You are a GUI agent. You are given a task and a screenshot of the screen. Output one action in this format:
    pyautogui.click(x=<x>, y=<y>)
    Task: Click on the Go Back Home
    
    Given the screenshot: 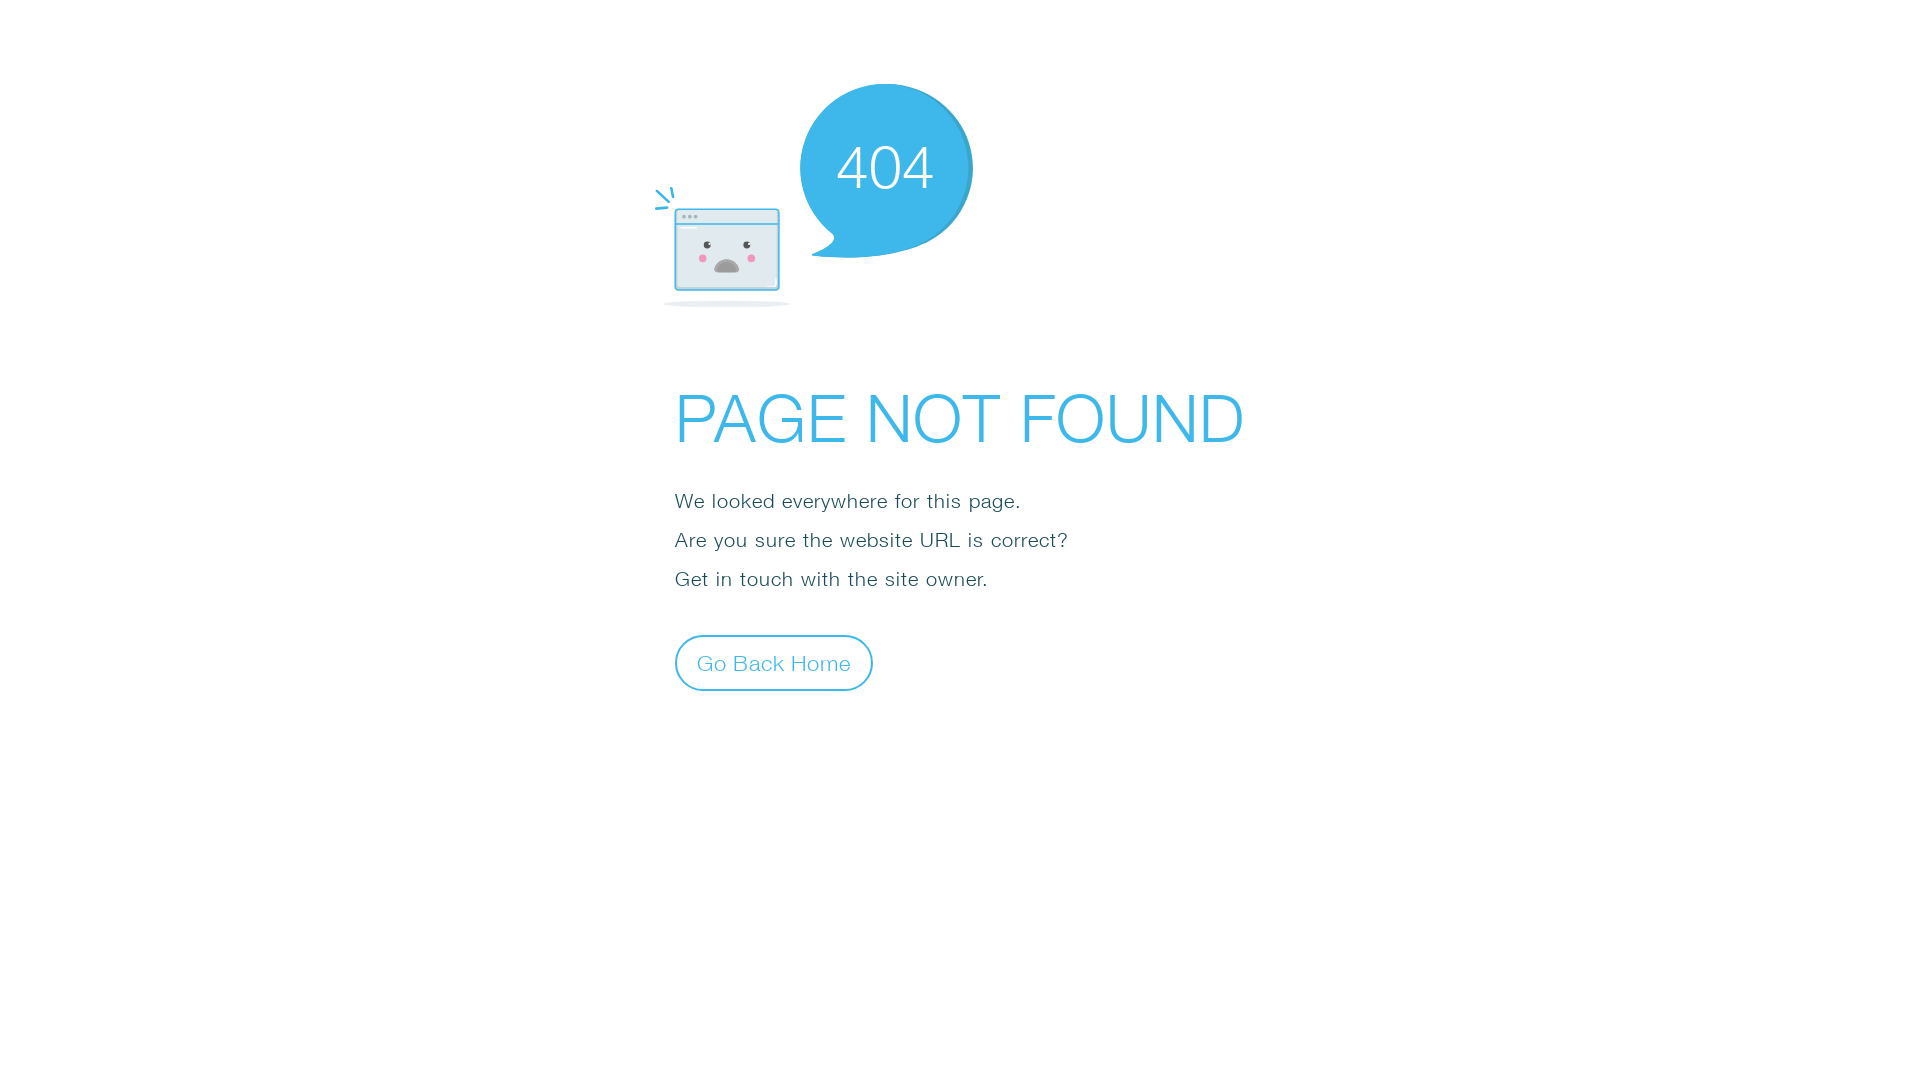 What is the action you would take?
    pyautogui.click(x=774, y=662)
    